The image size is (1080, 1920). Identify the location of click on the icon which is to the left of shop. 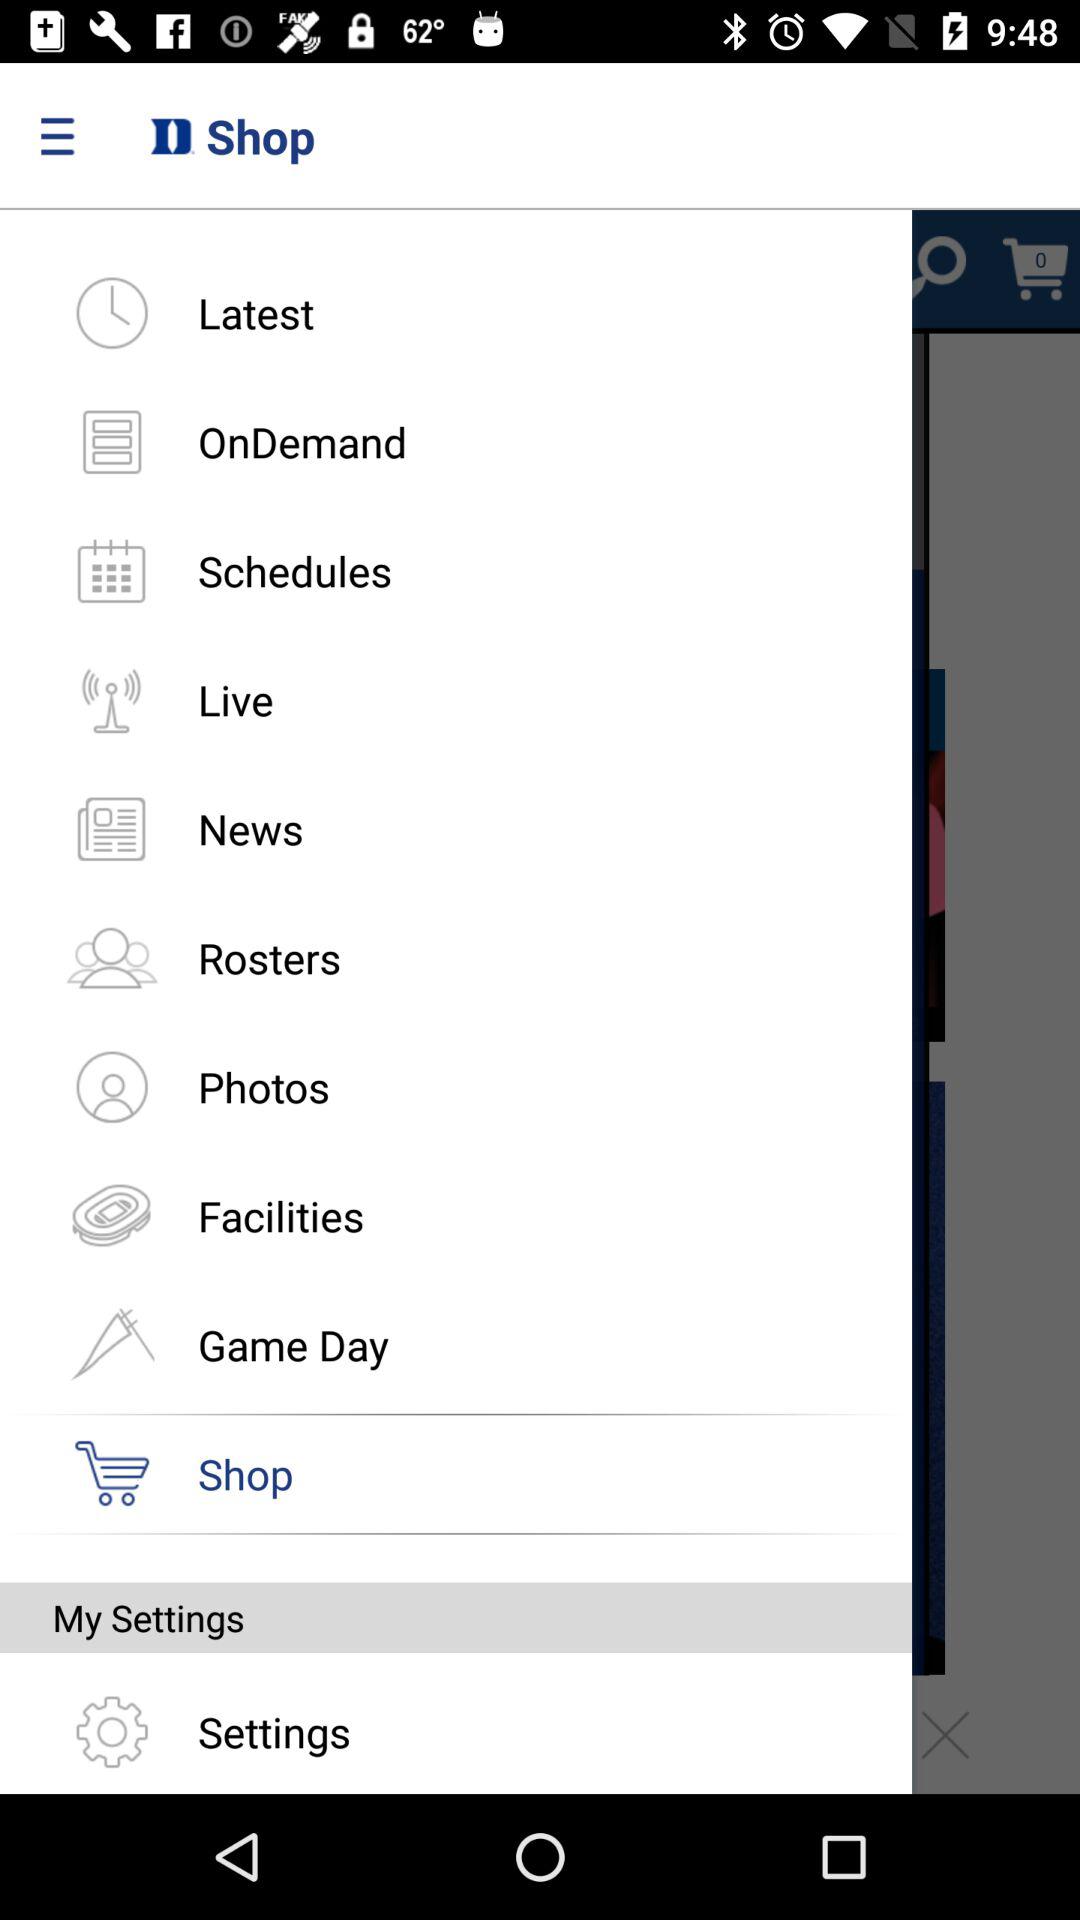
(111, 1474).